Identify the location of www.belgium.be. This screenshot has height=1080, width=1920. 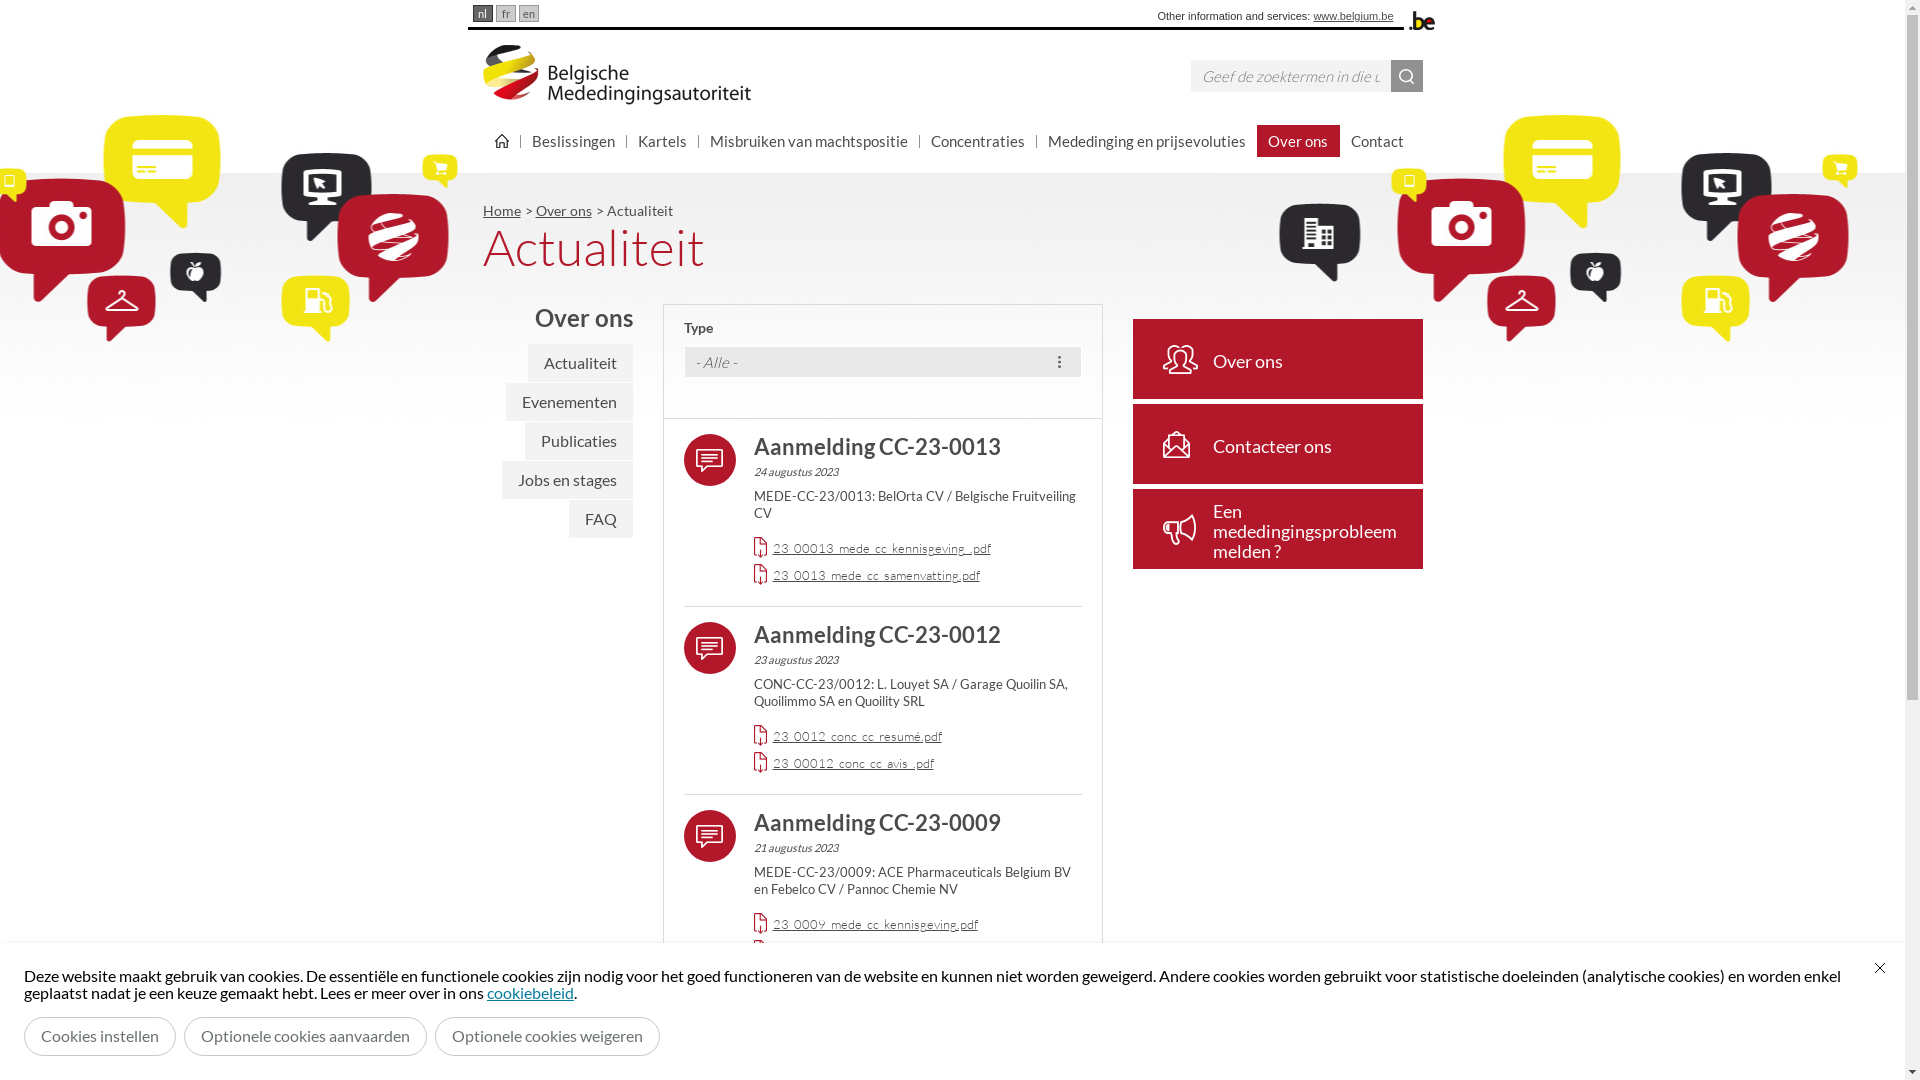
(1353, 16).